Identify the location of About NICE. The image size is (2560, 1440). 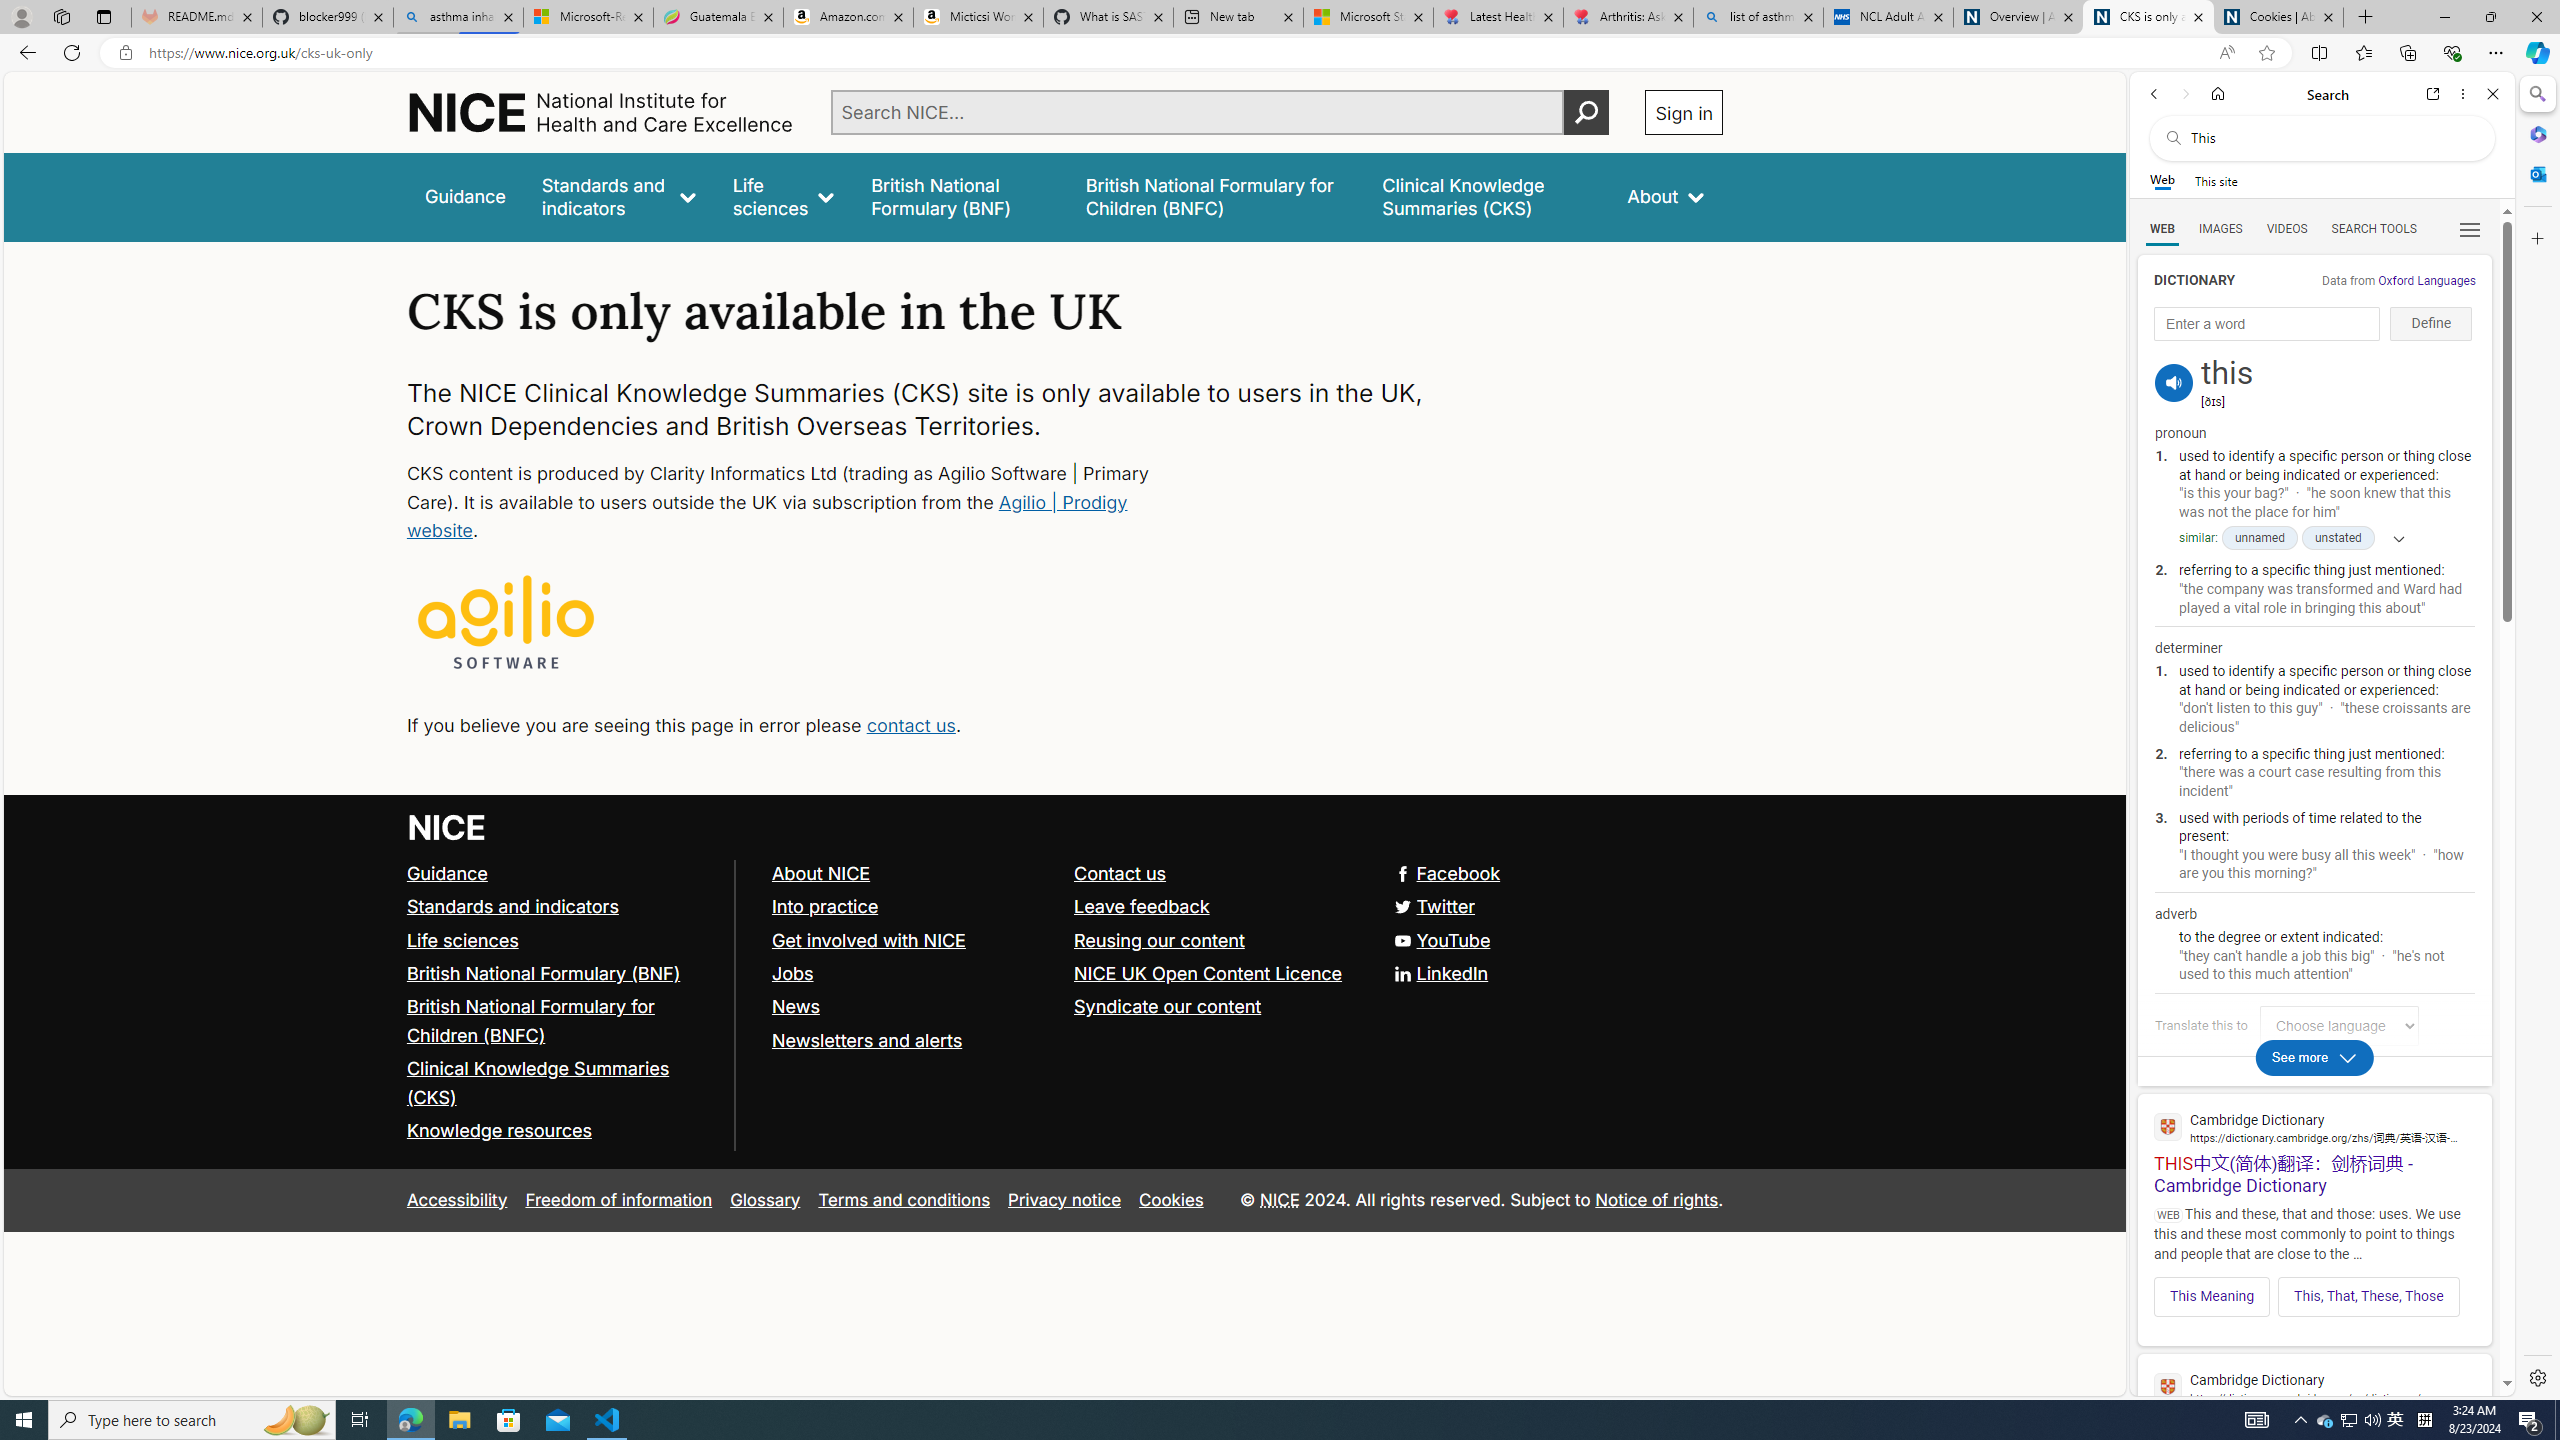
(912, 874).